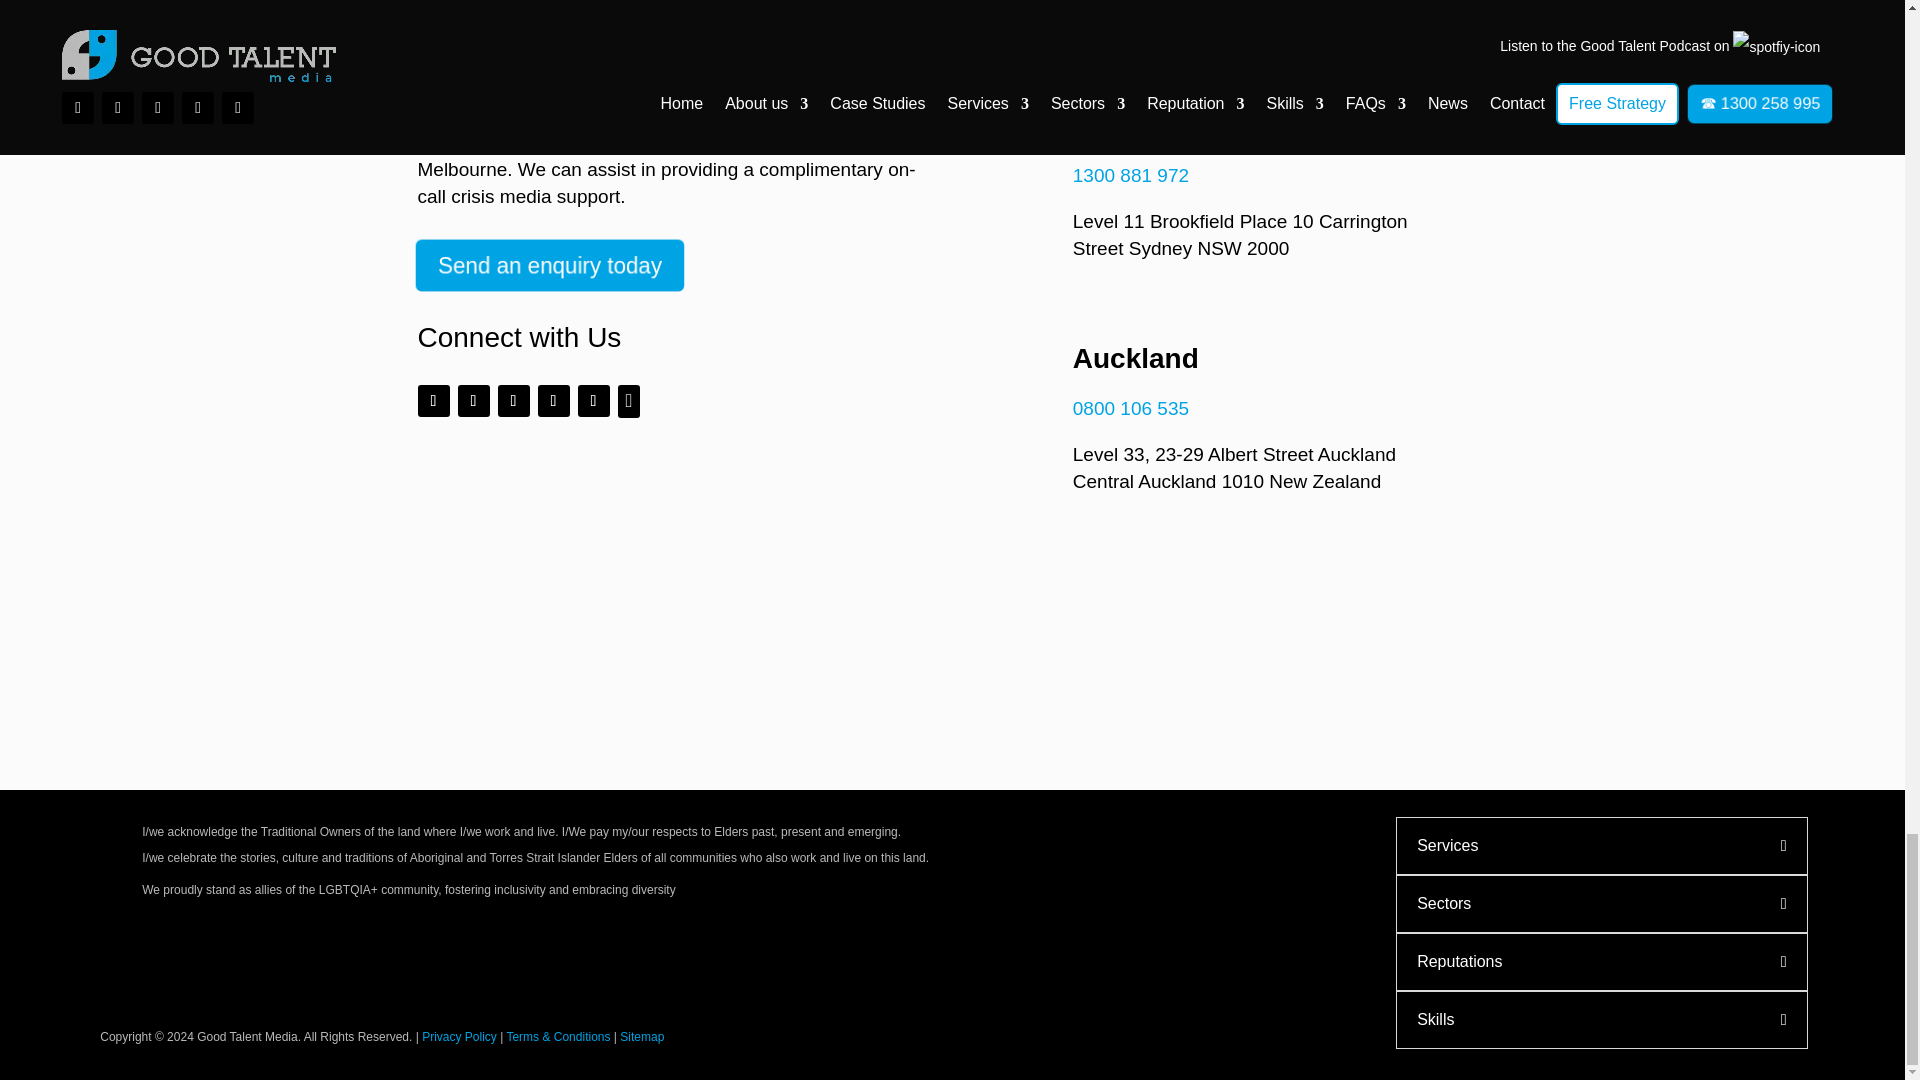 The height and width of the screenshot is (1080, 1920). I want to click on Follow on X, so click(513, 400).